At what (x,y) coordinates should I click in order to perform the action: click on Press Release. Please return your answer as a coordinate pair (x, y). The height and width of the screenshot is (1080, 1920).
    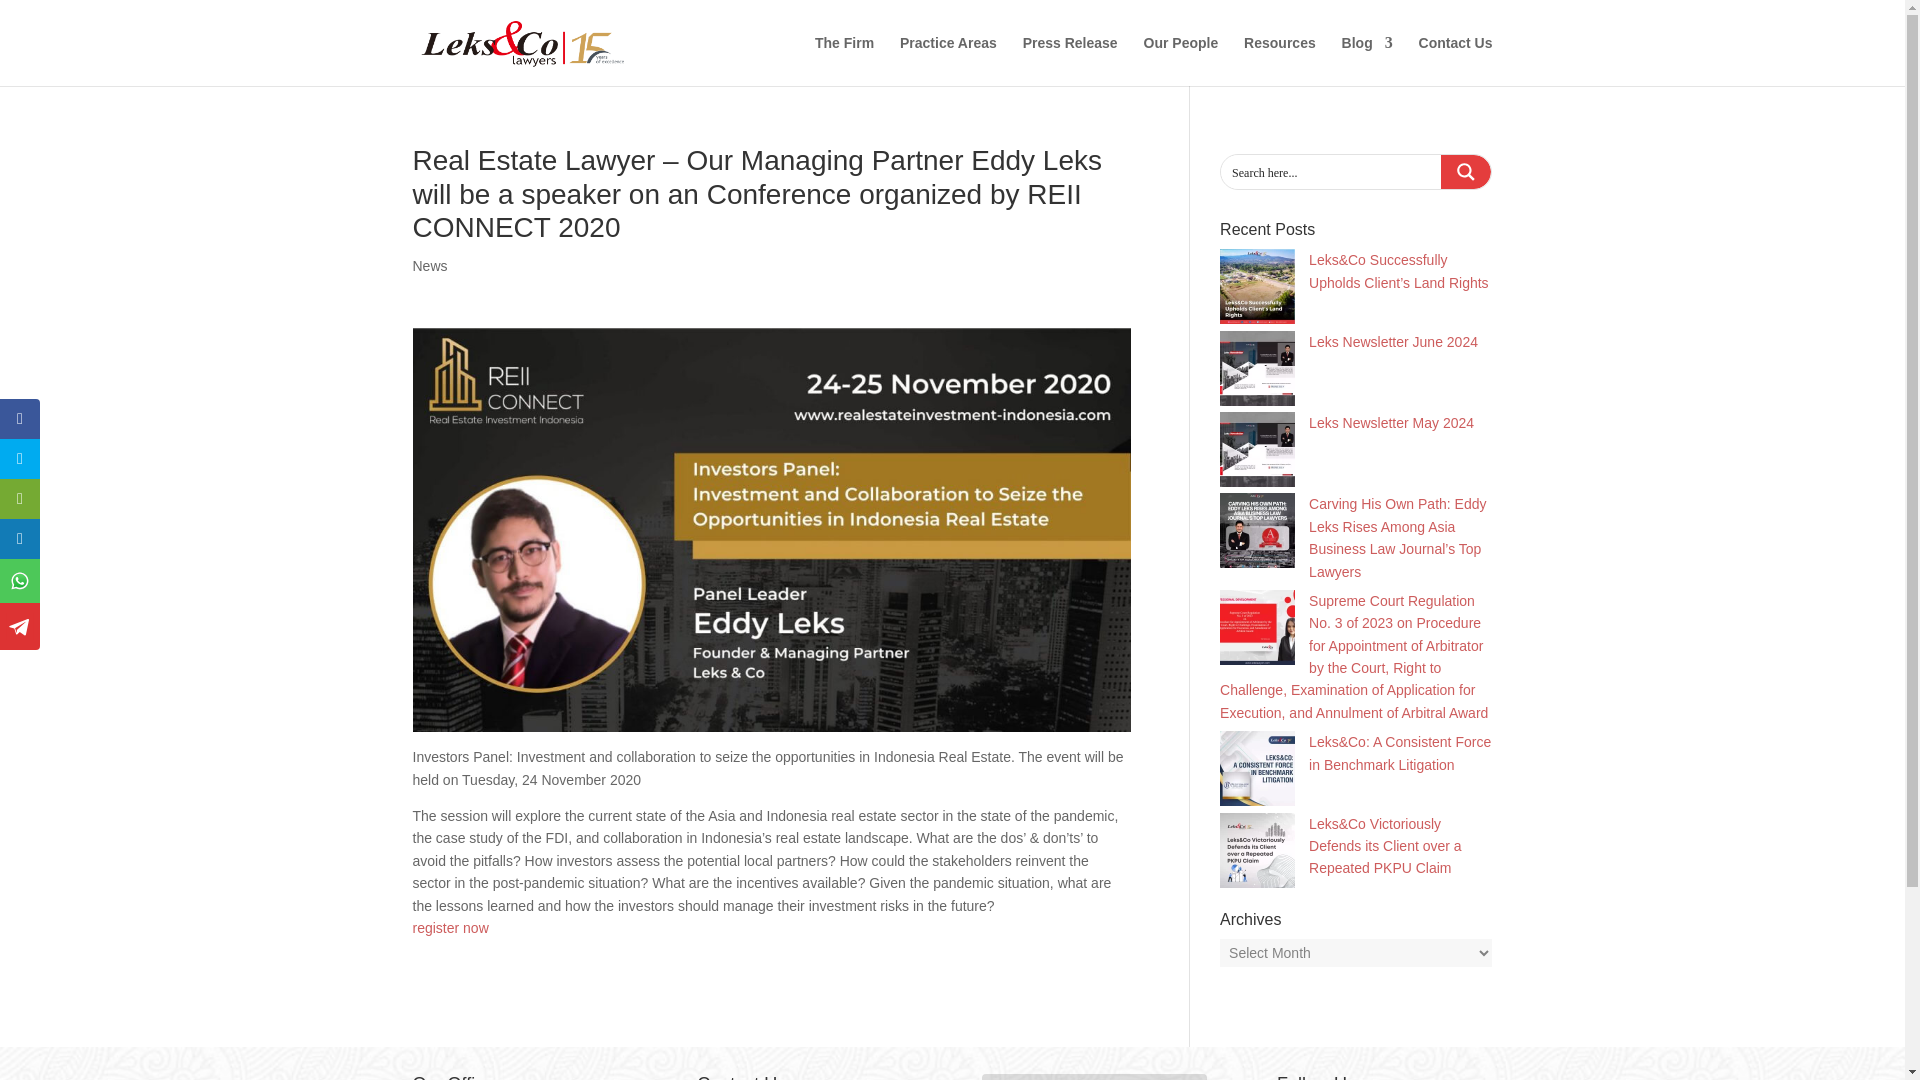
    Looking at the image, I should click on (1070, 60).